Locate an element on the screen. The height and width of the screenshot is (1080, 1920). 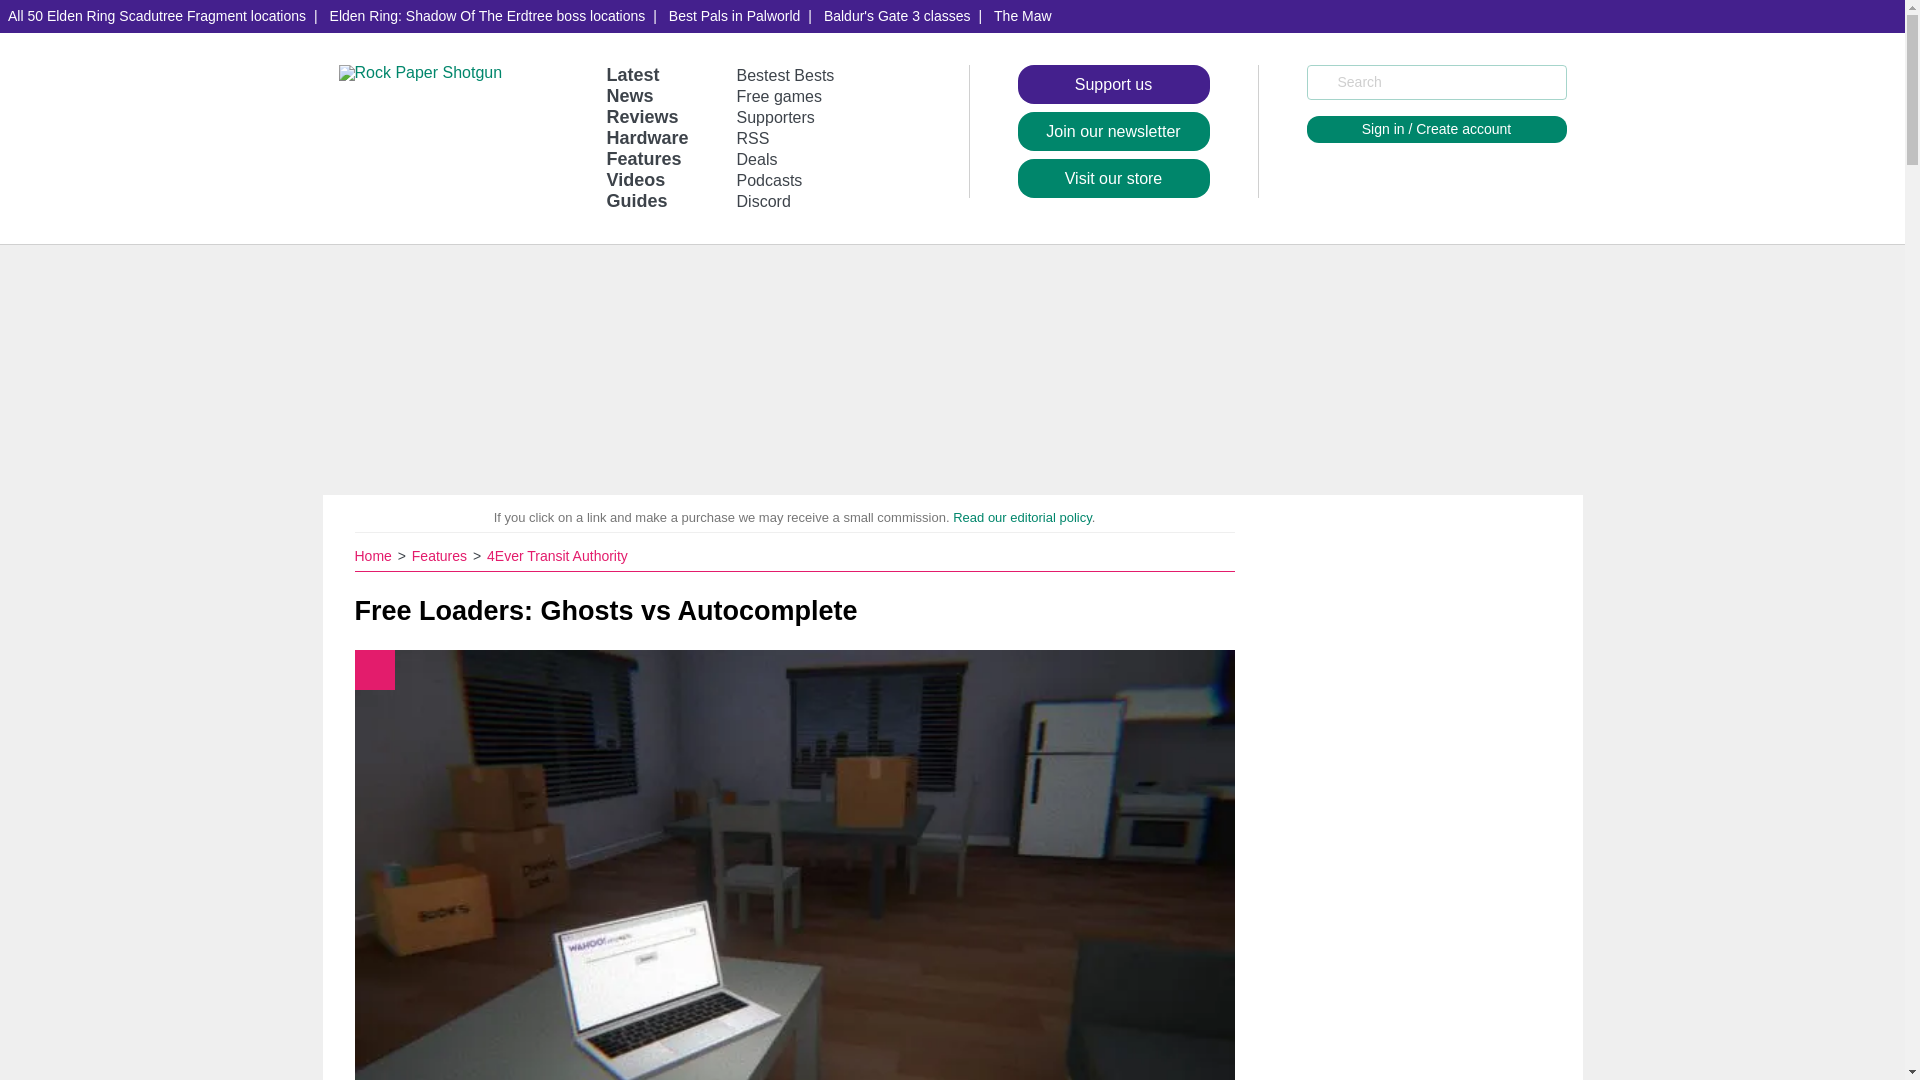
Baldur's Gate 3 classes is located at coordinates (898, 16).